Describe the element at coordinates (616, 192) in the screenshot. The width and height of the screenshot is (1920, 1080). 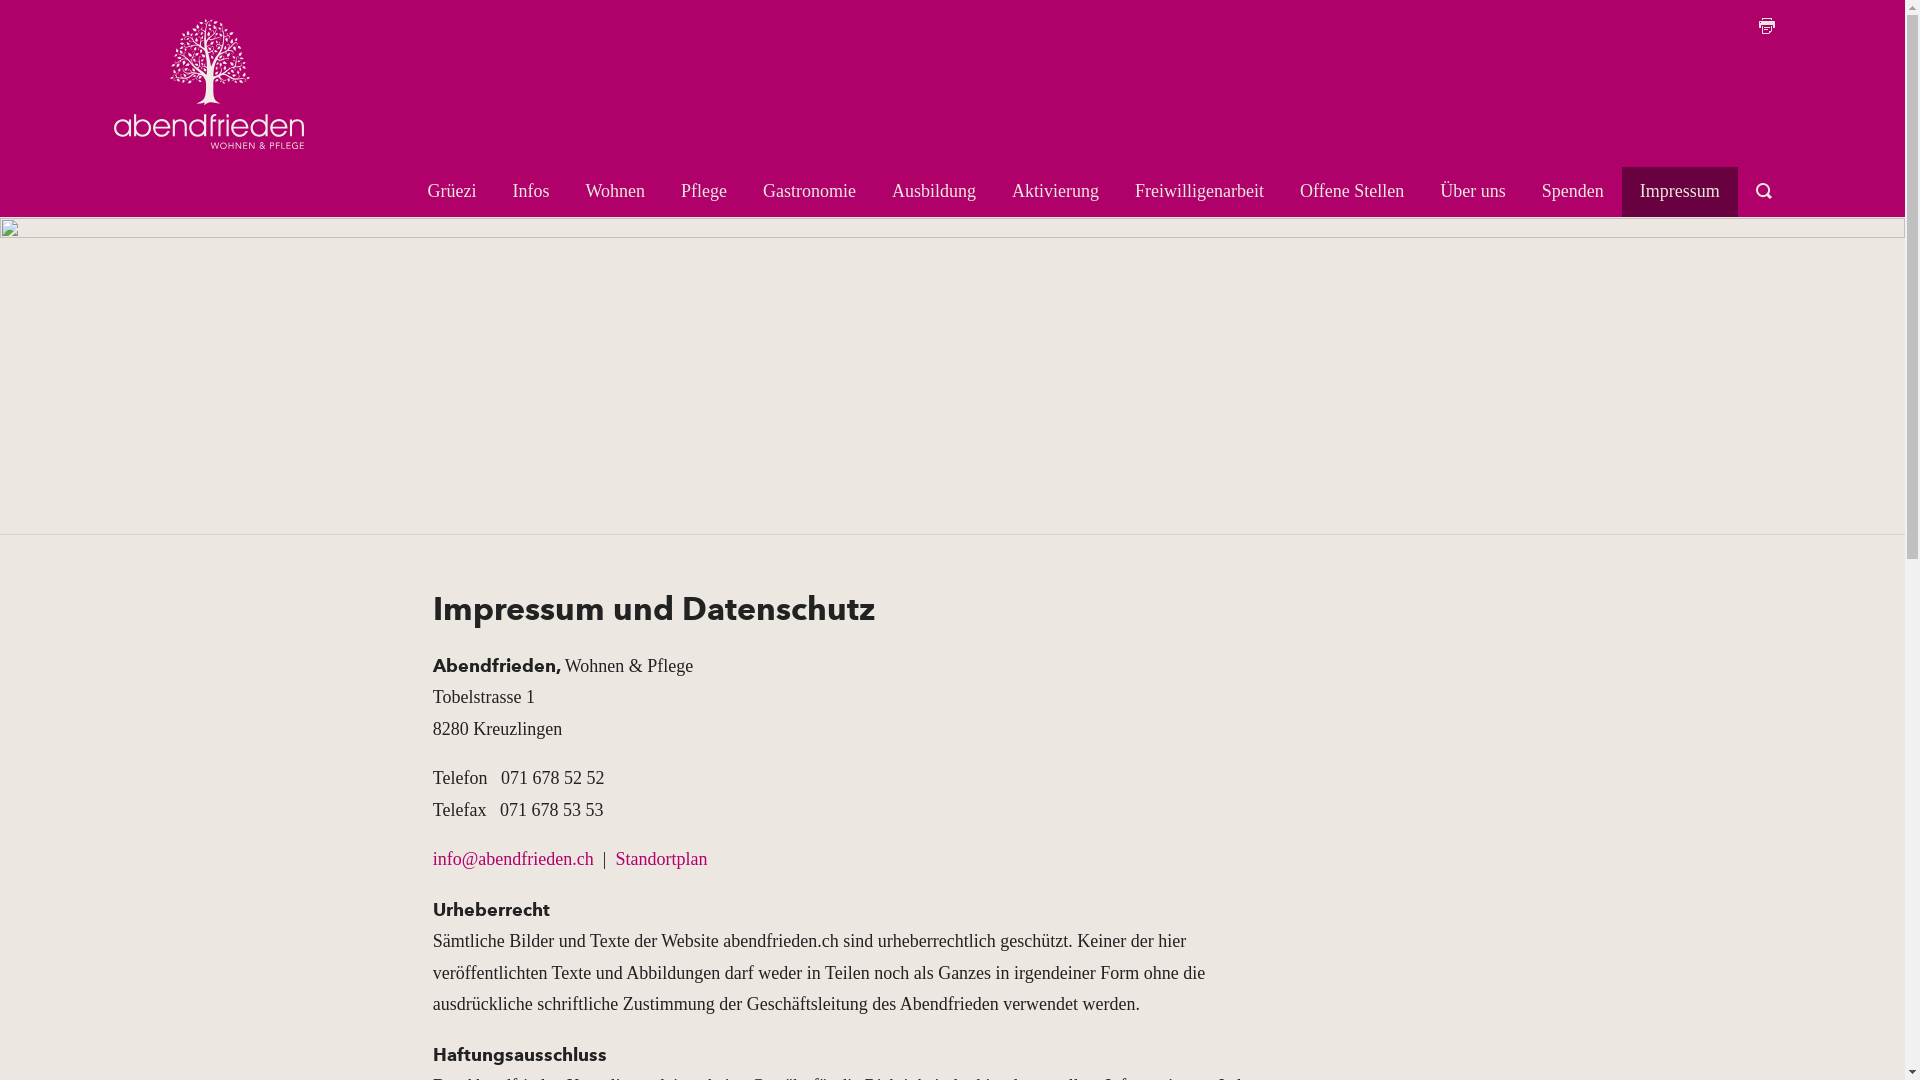
I see `Wohnen` at that location.